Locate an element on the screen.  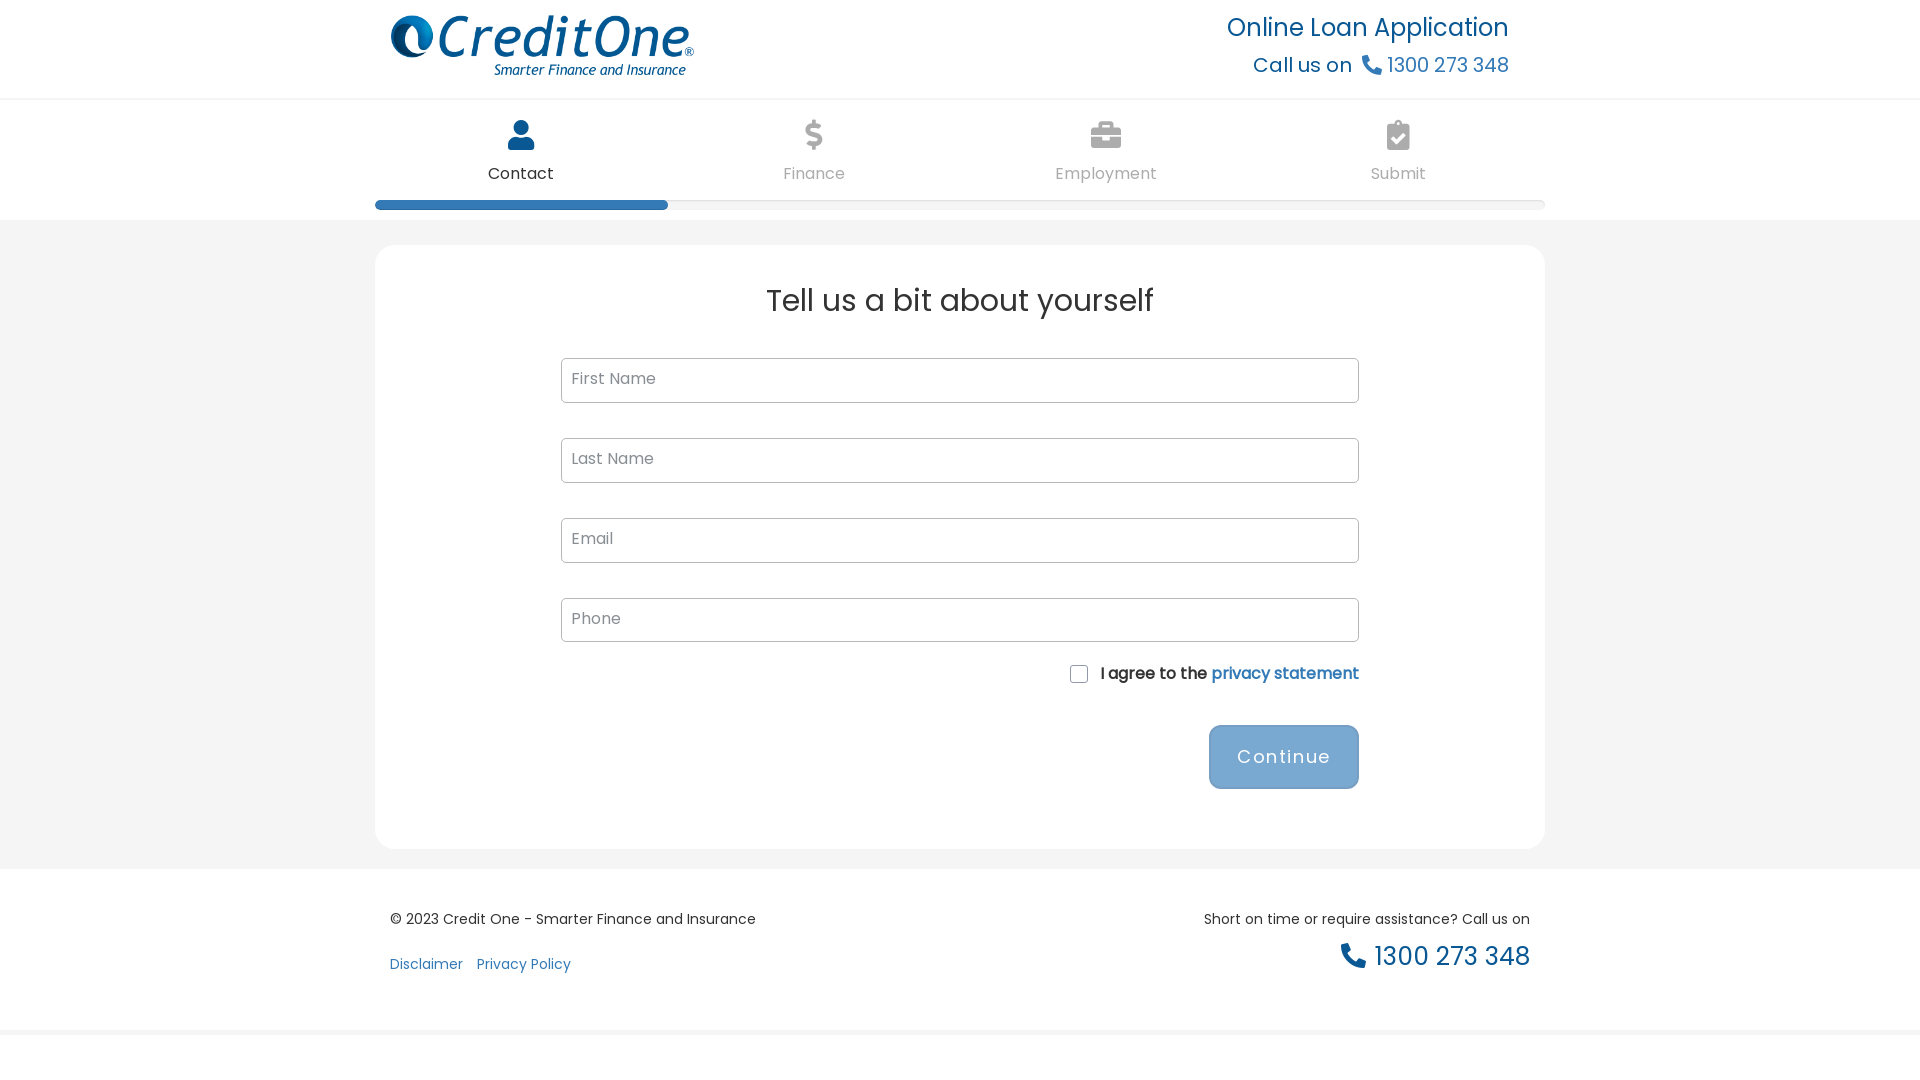
Continue is located at coordinates (1284, 757).